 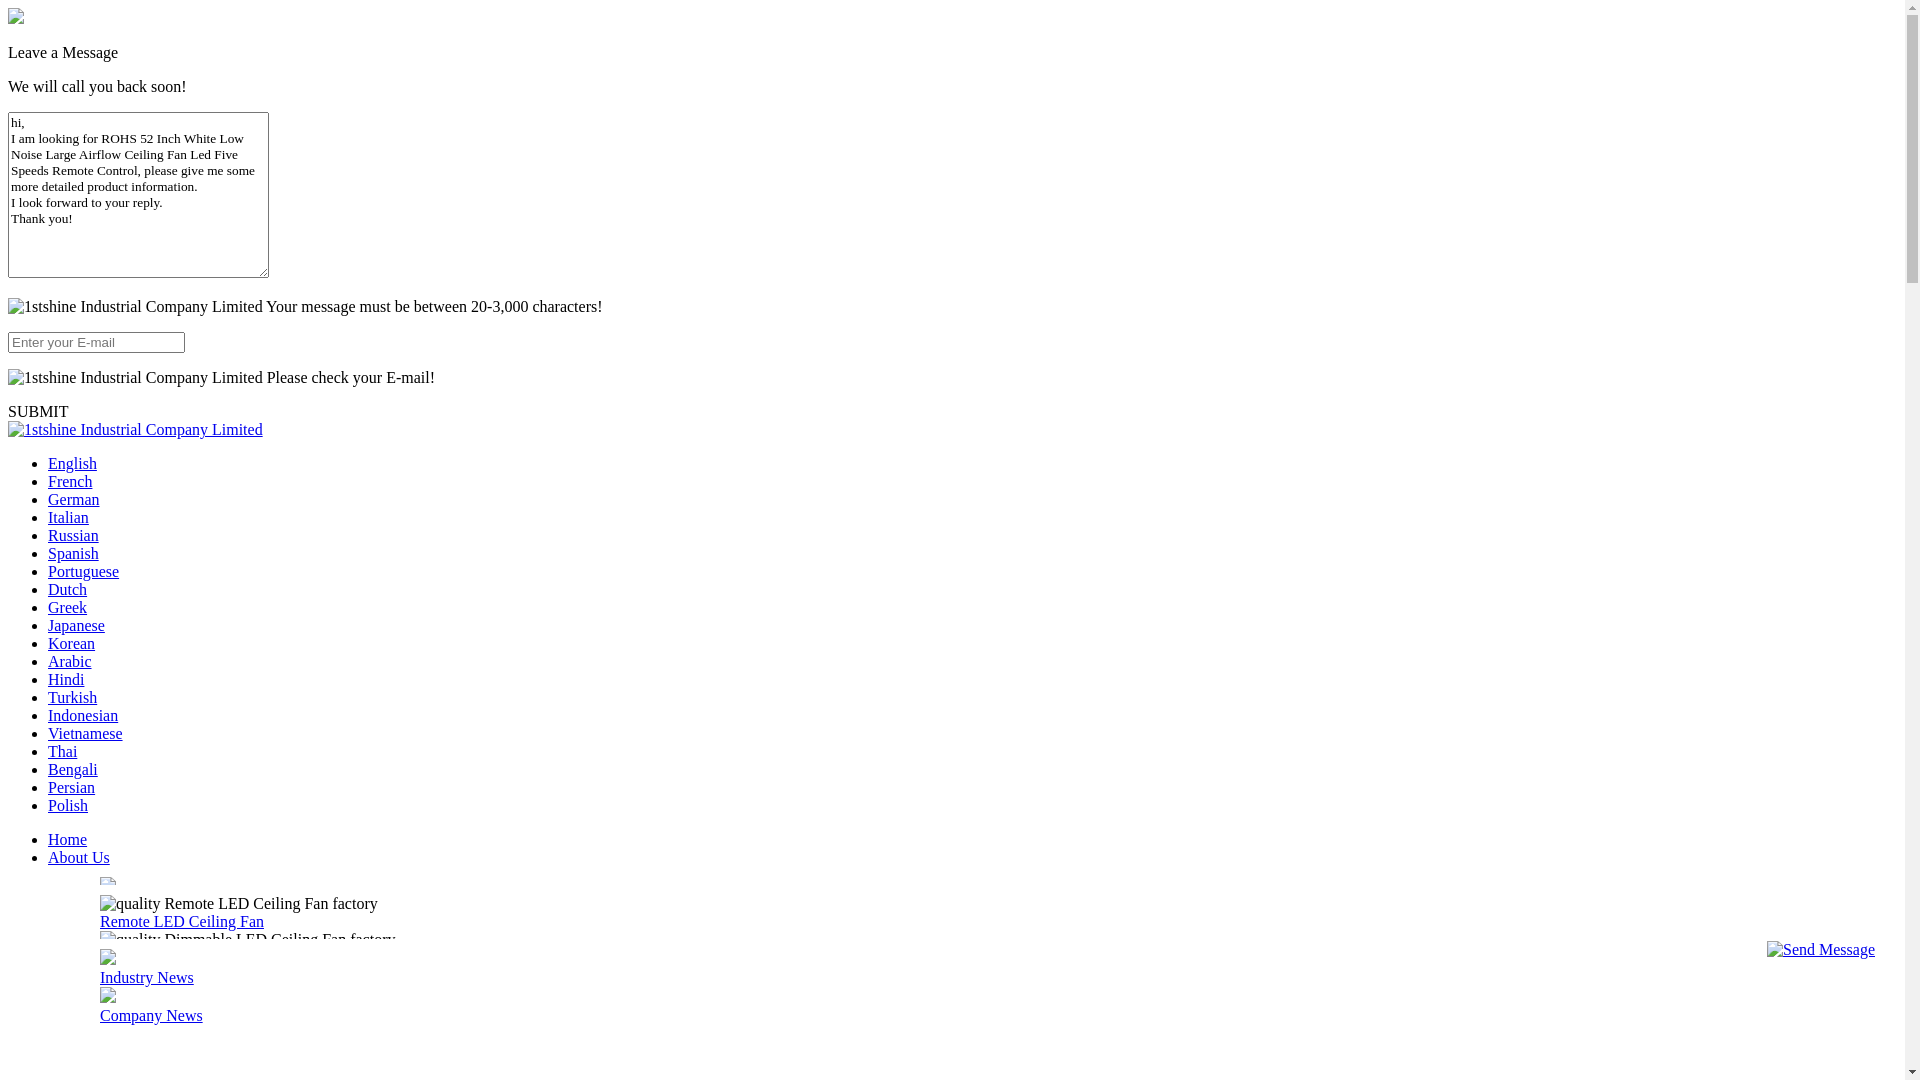 What do you see at coordinates (72, 50) in the screenshot?
I see `English` at bounding box center [72, 50].